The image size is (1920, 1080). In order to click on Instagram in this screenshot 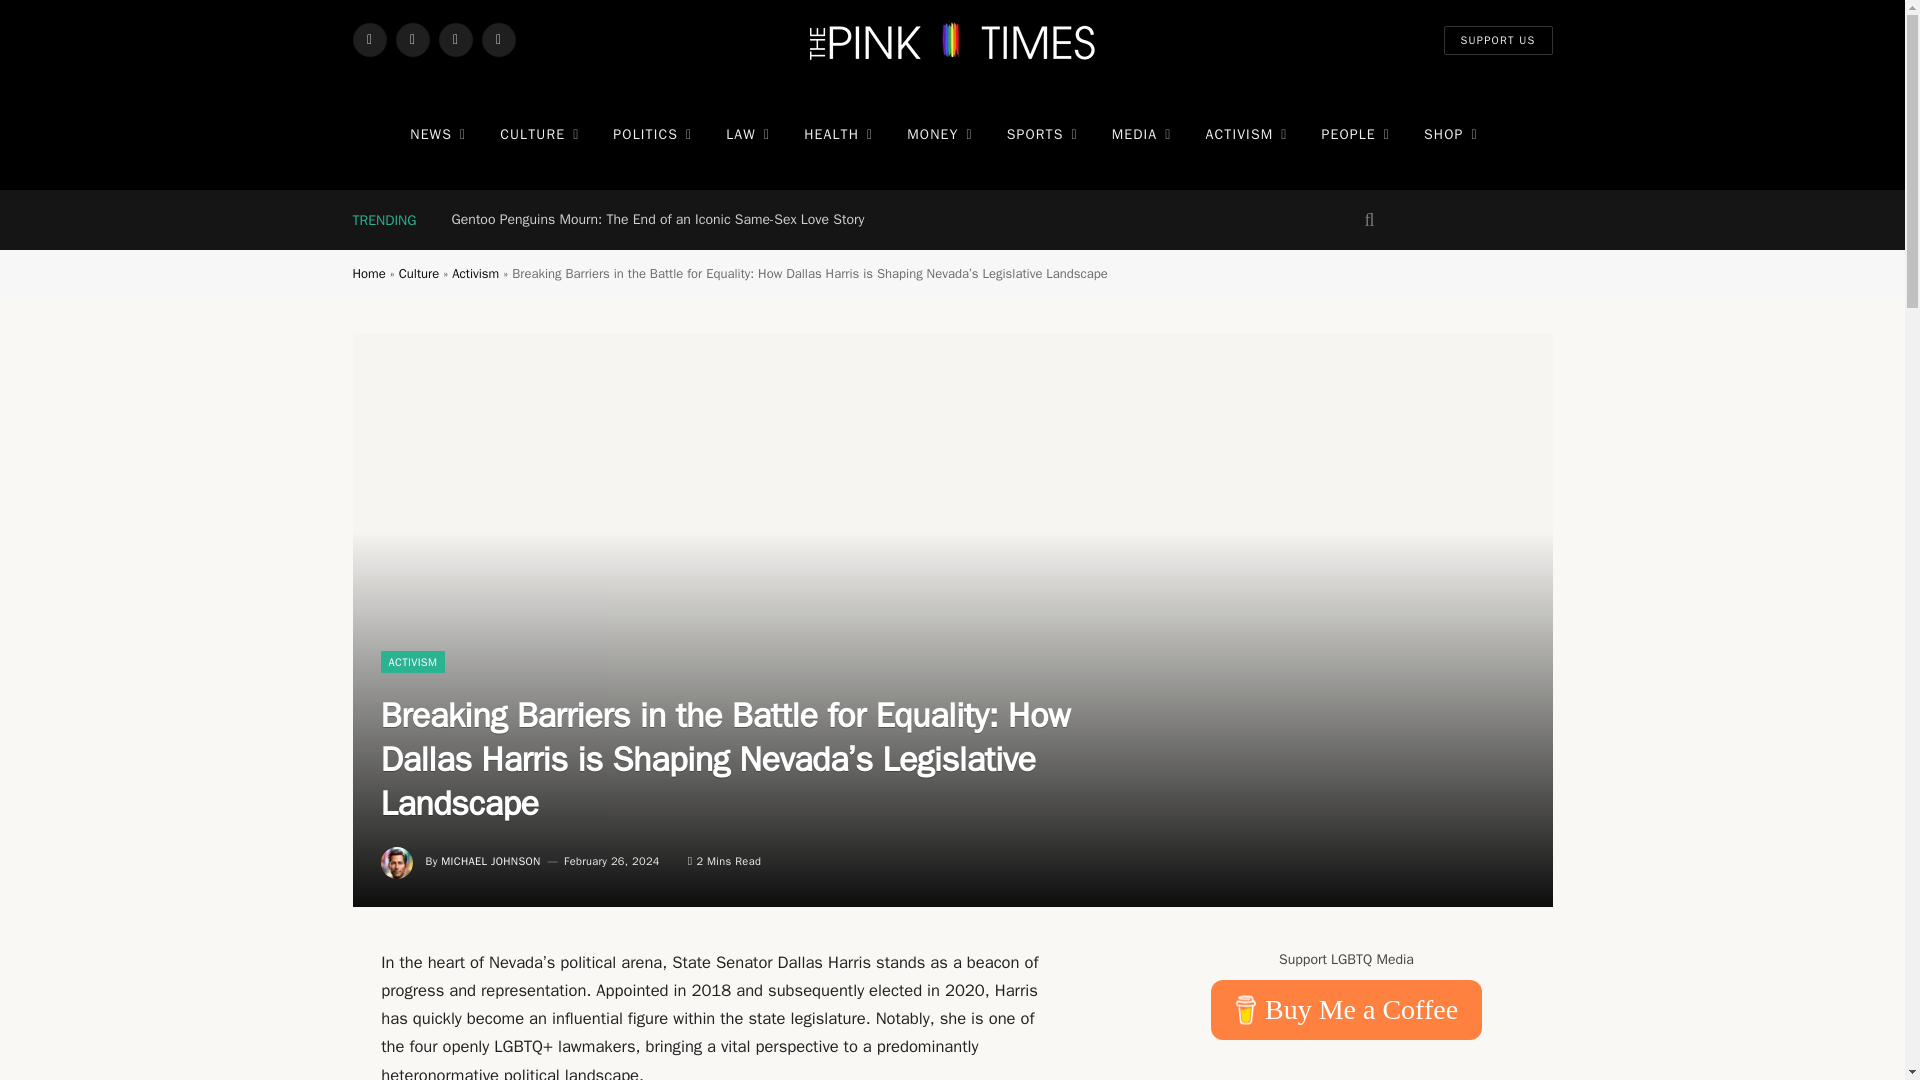, I will do `click(454, 40)`.